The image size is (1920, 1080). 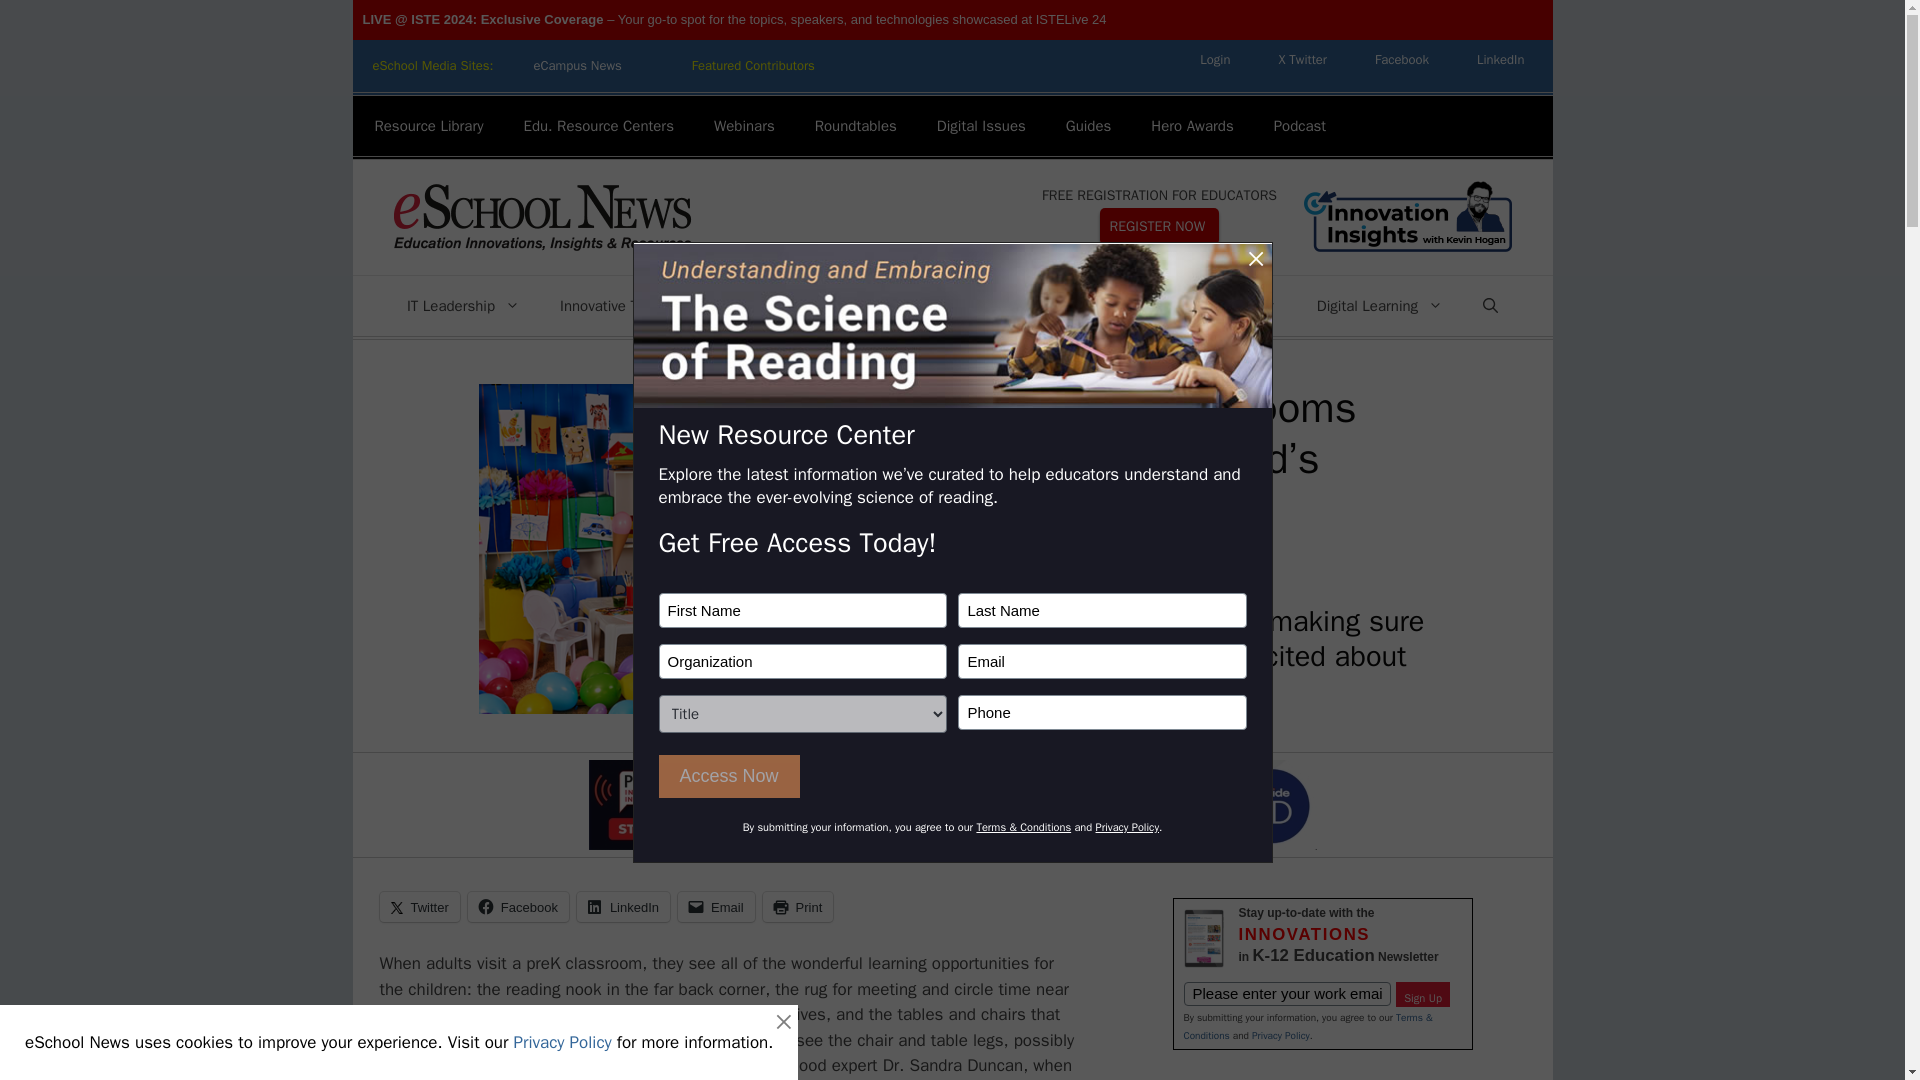 I want to click on Twitter, so click(x=1302, y=59).